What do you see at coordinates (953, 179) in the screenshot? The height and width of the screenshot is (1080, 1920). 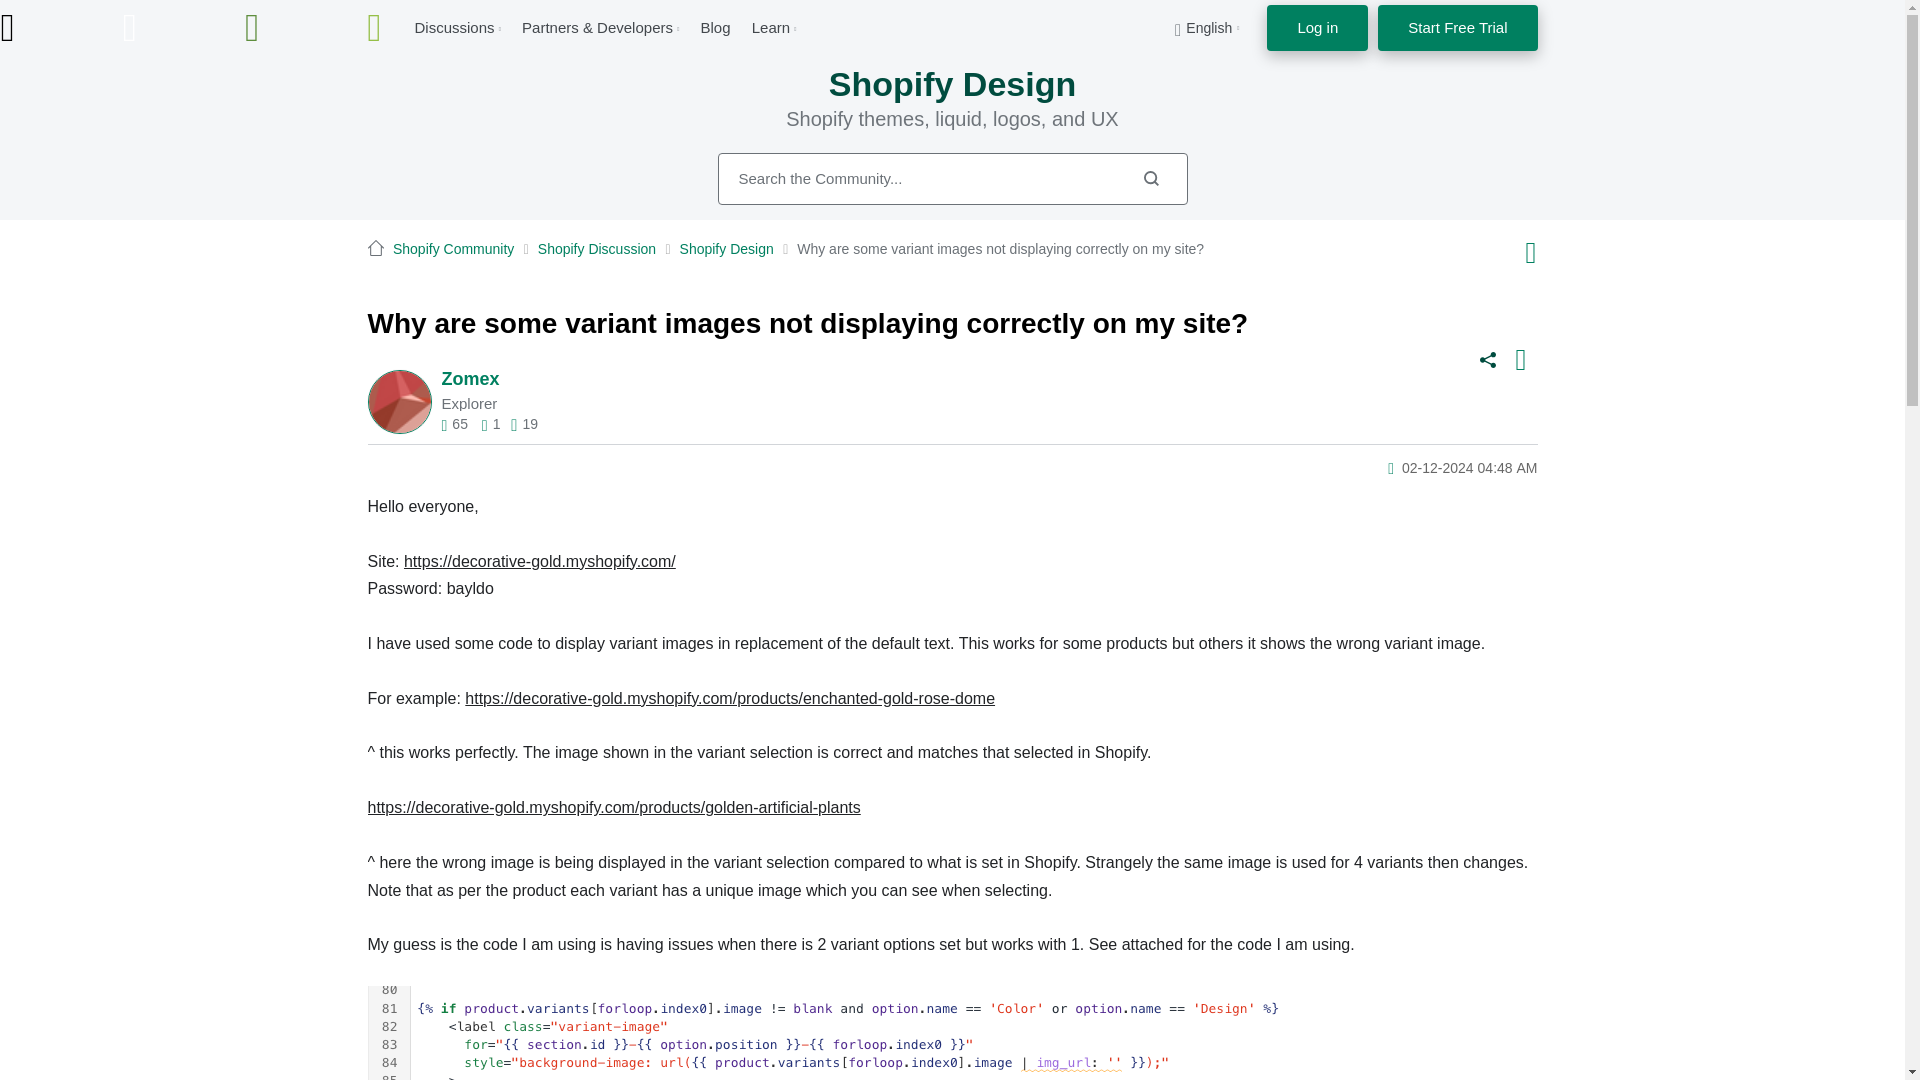 I see `Search` at bounding box center [953, 179].